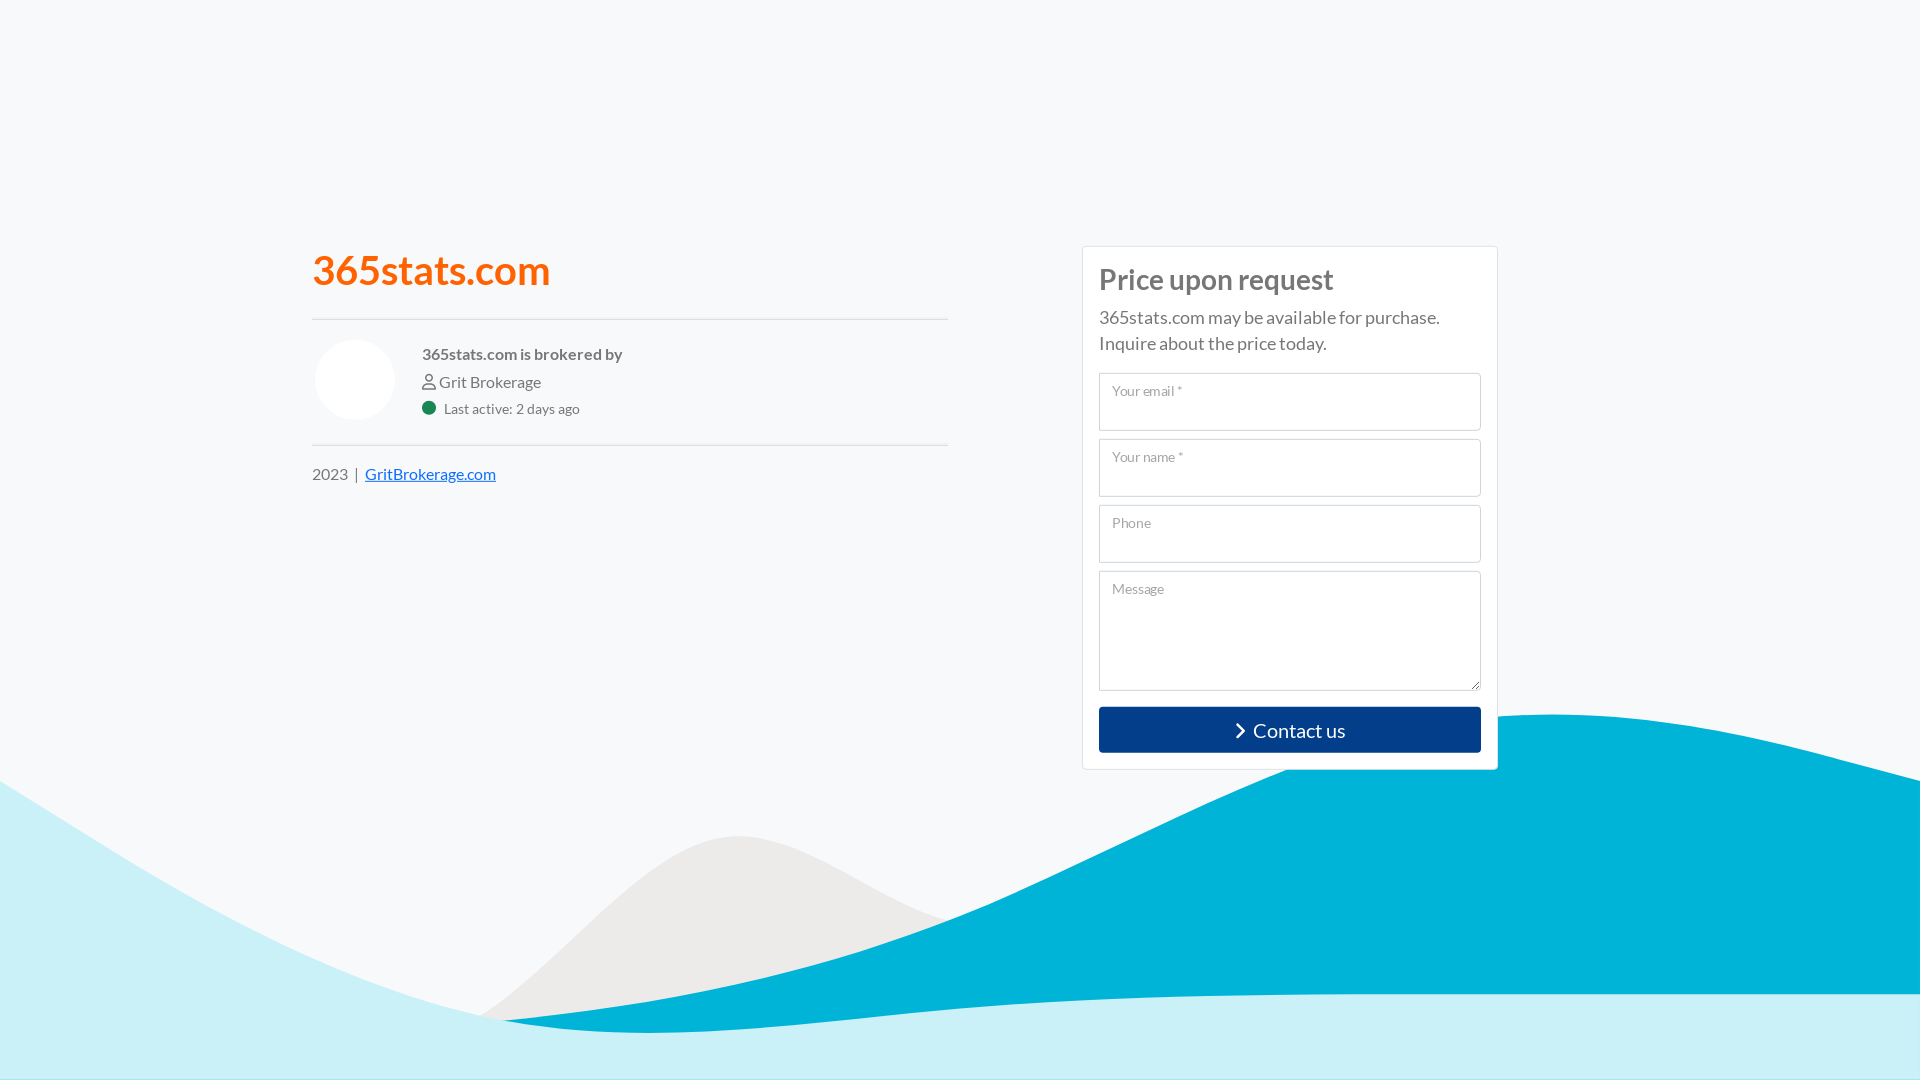 The width and height of the screenshot is (1920, 1080). I want to click on GritBrokerage.com, so click(430, 474).